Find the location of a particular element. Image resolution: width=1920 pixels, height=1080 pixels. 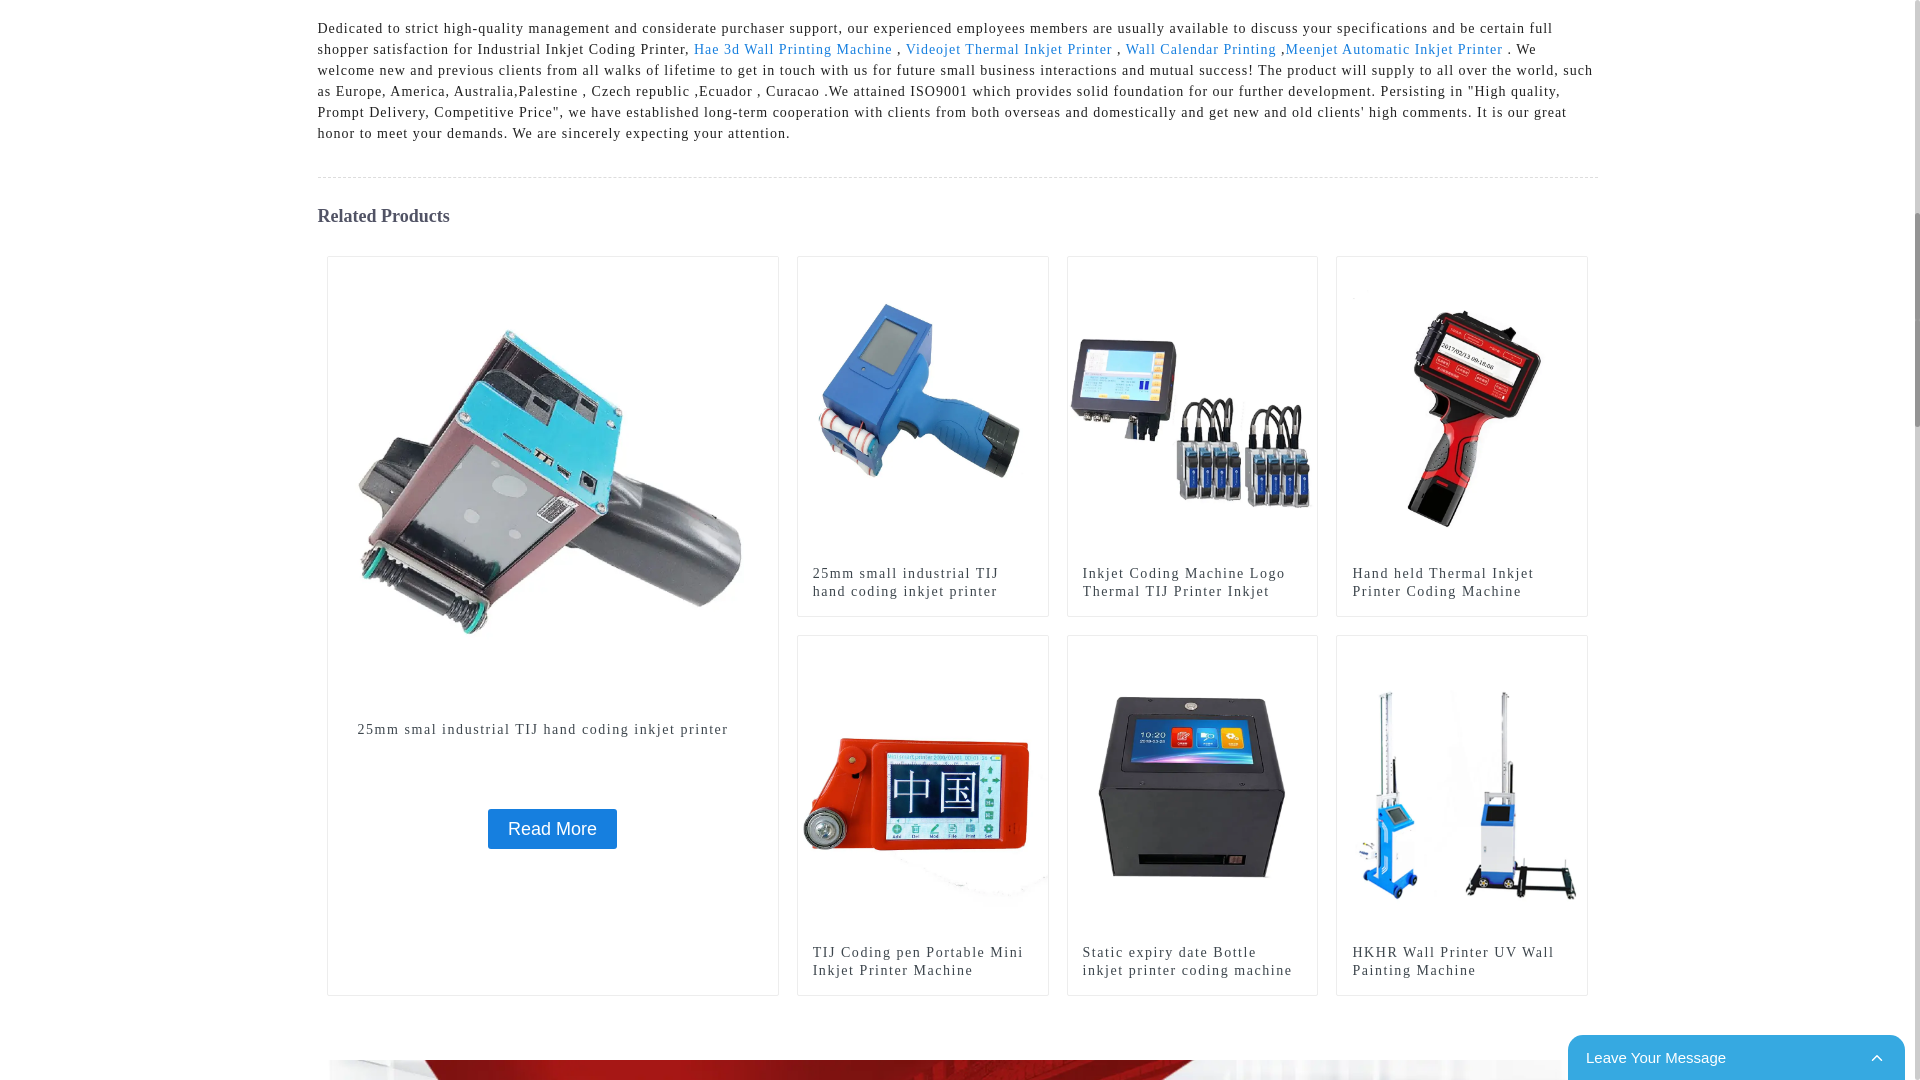

33 is located at coordinates (1032, 651).